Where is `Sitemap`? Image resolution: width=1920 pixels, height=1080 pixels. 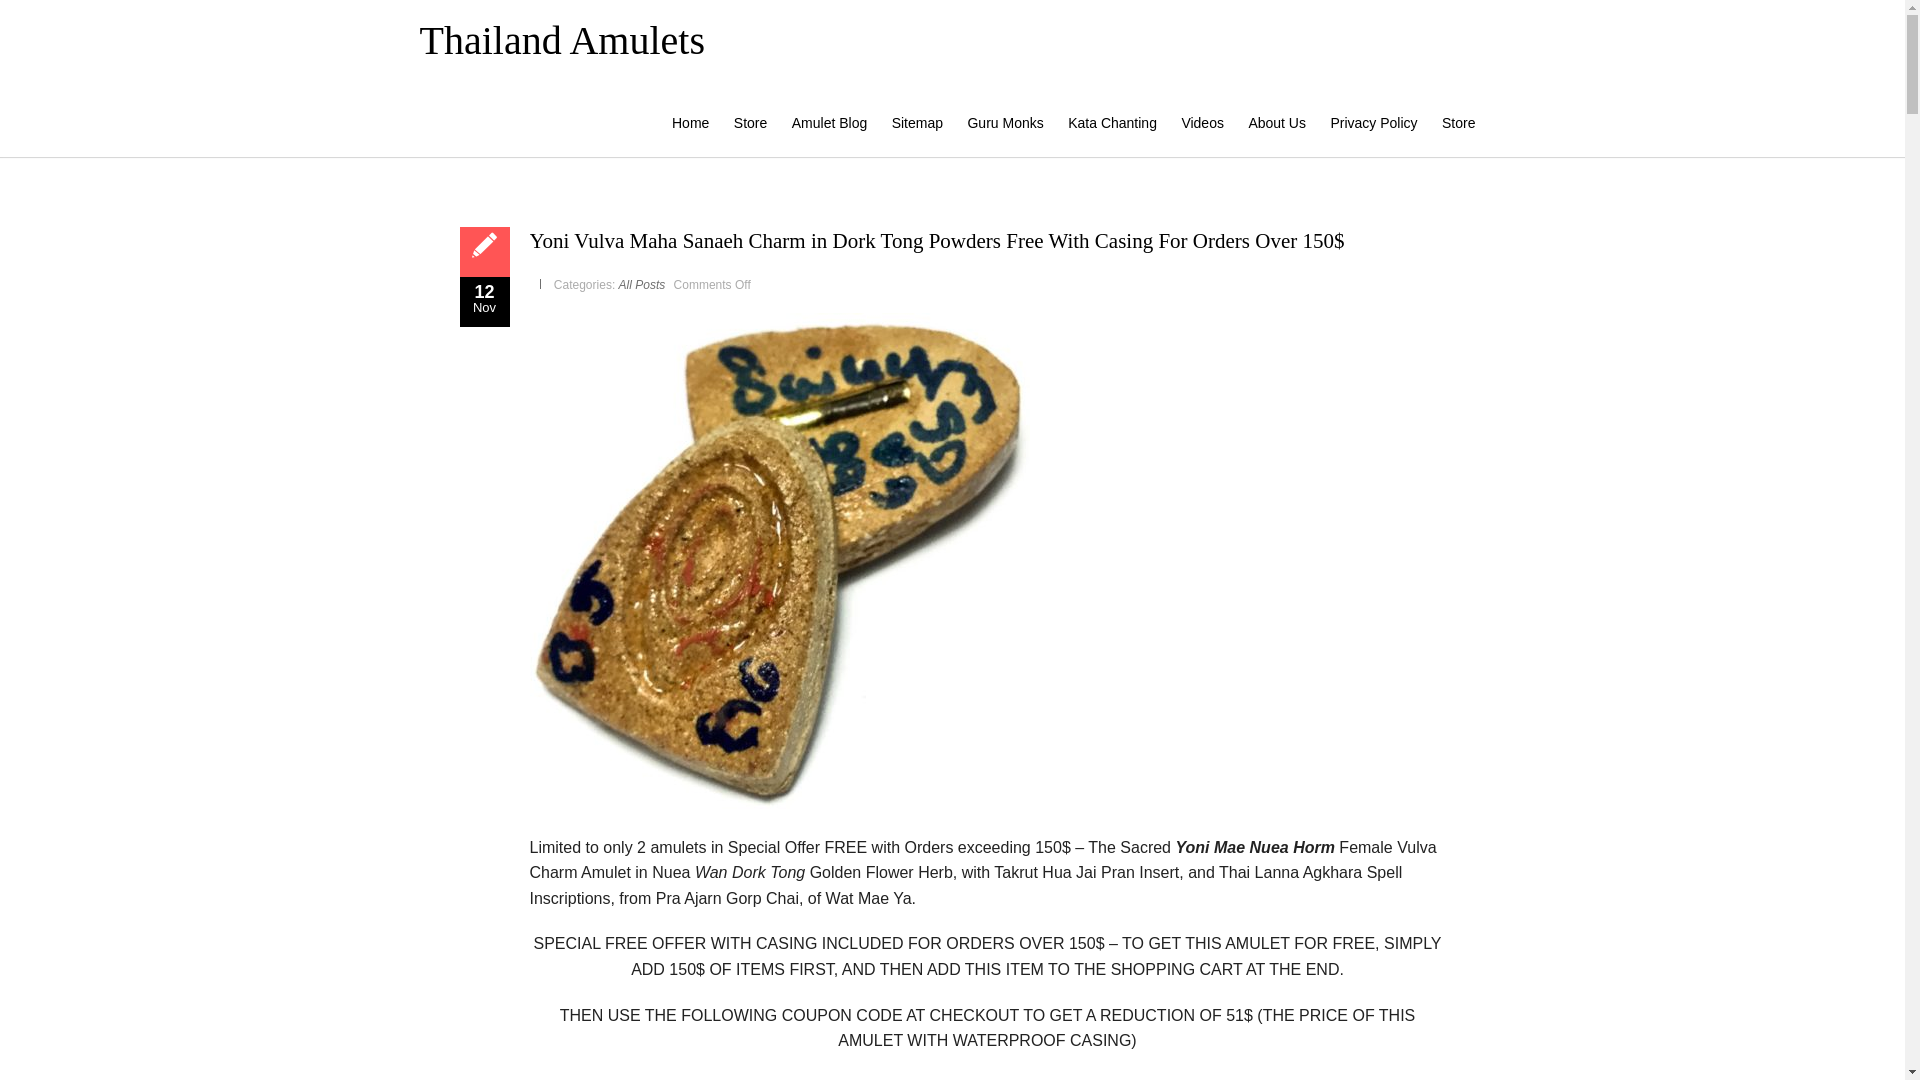 Sitemap is located at coordinates (917, 122).